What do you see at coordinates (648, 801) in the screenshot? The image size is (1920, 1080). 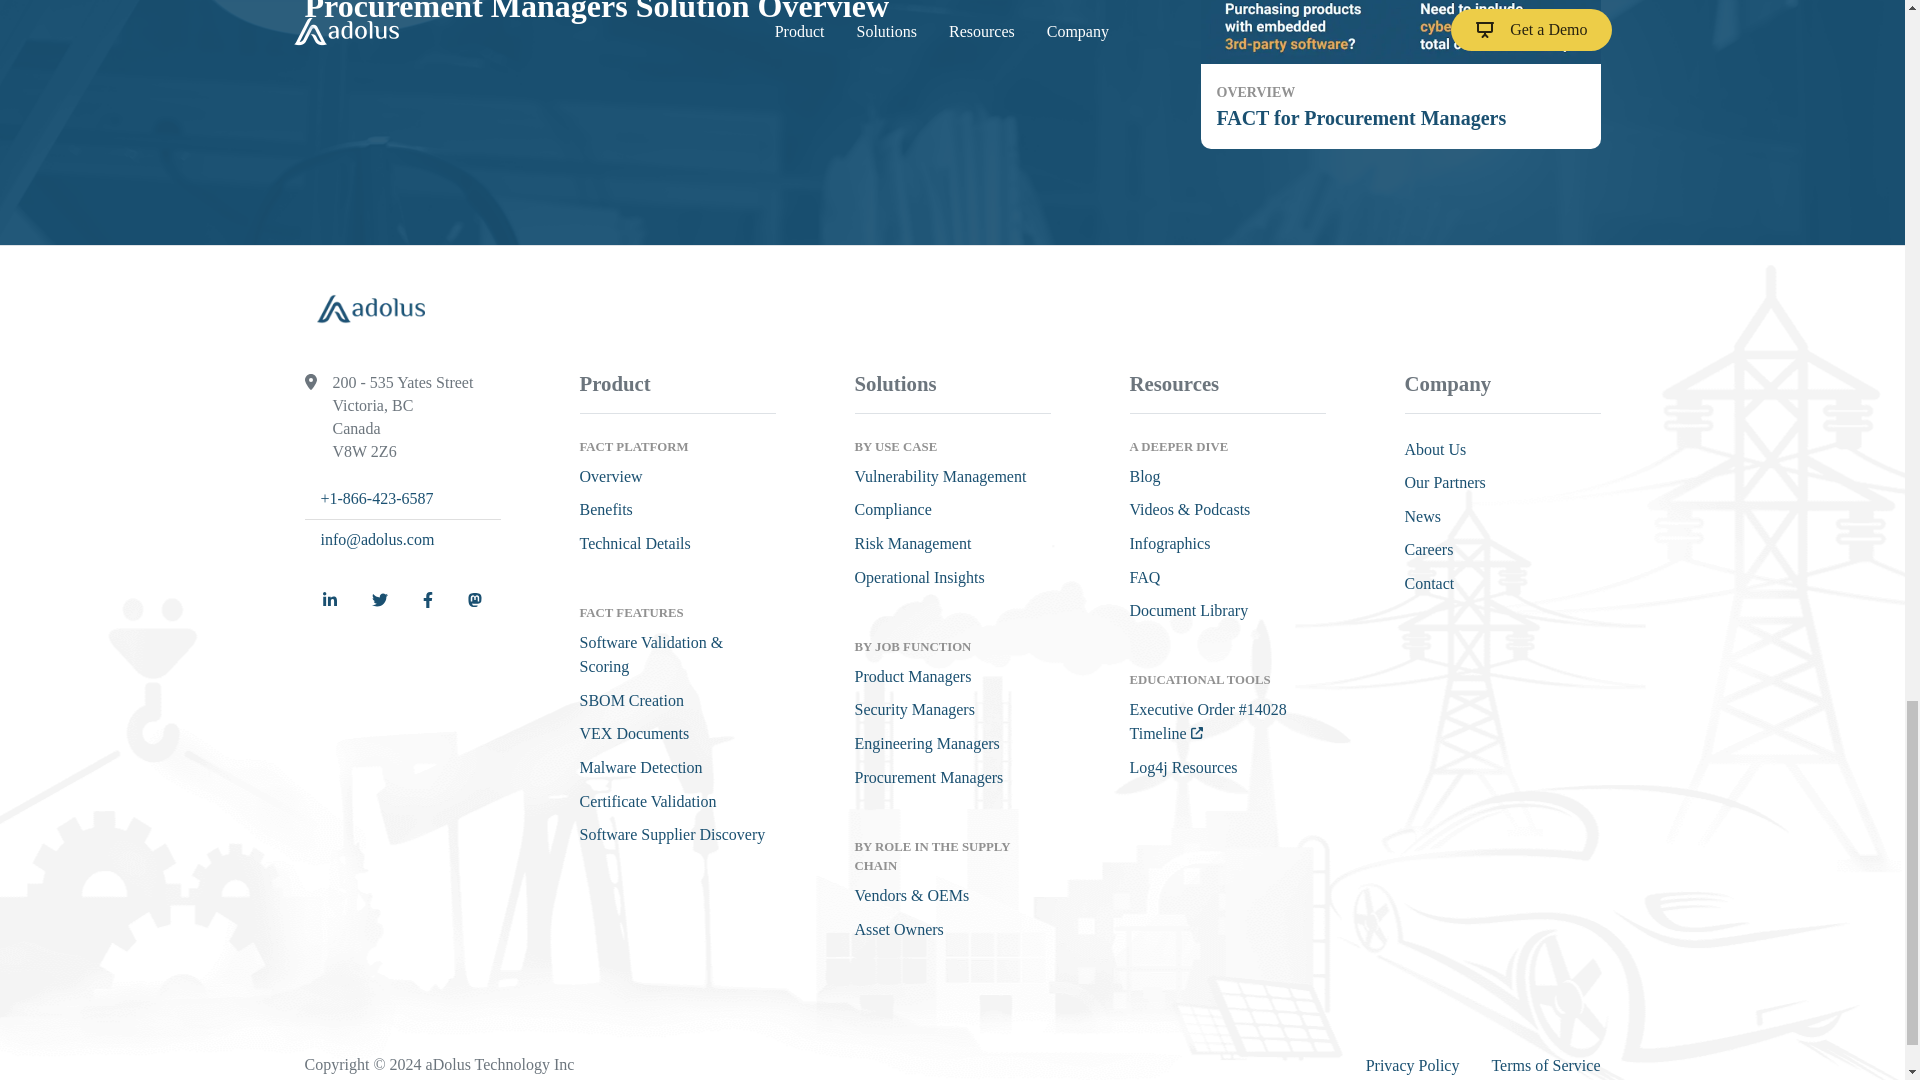 I see `Certificate Validation` at bounding box center [648, 801].